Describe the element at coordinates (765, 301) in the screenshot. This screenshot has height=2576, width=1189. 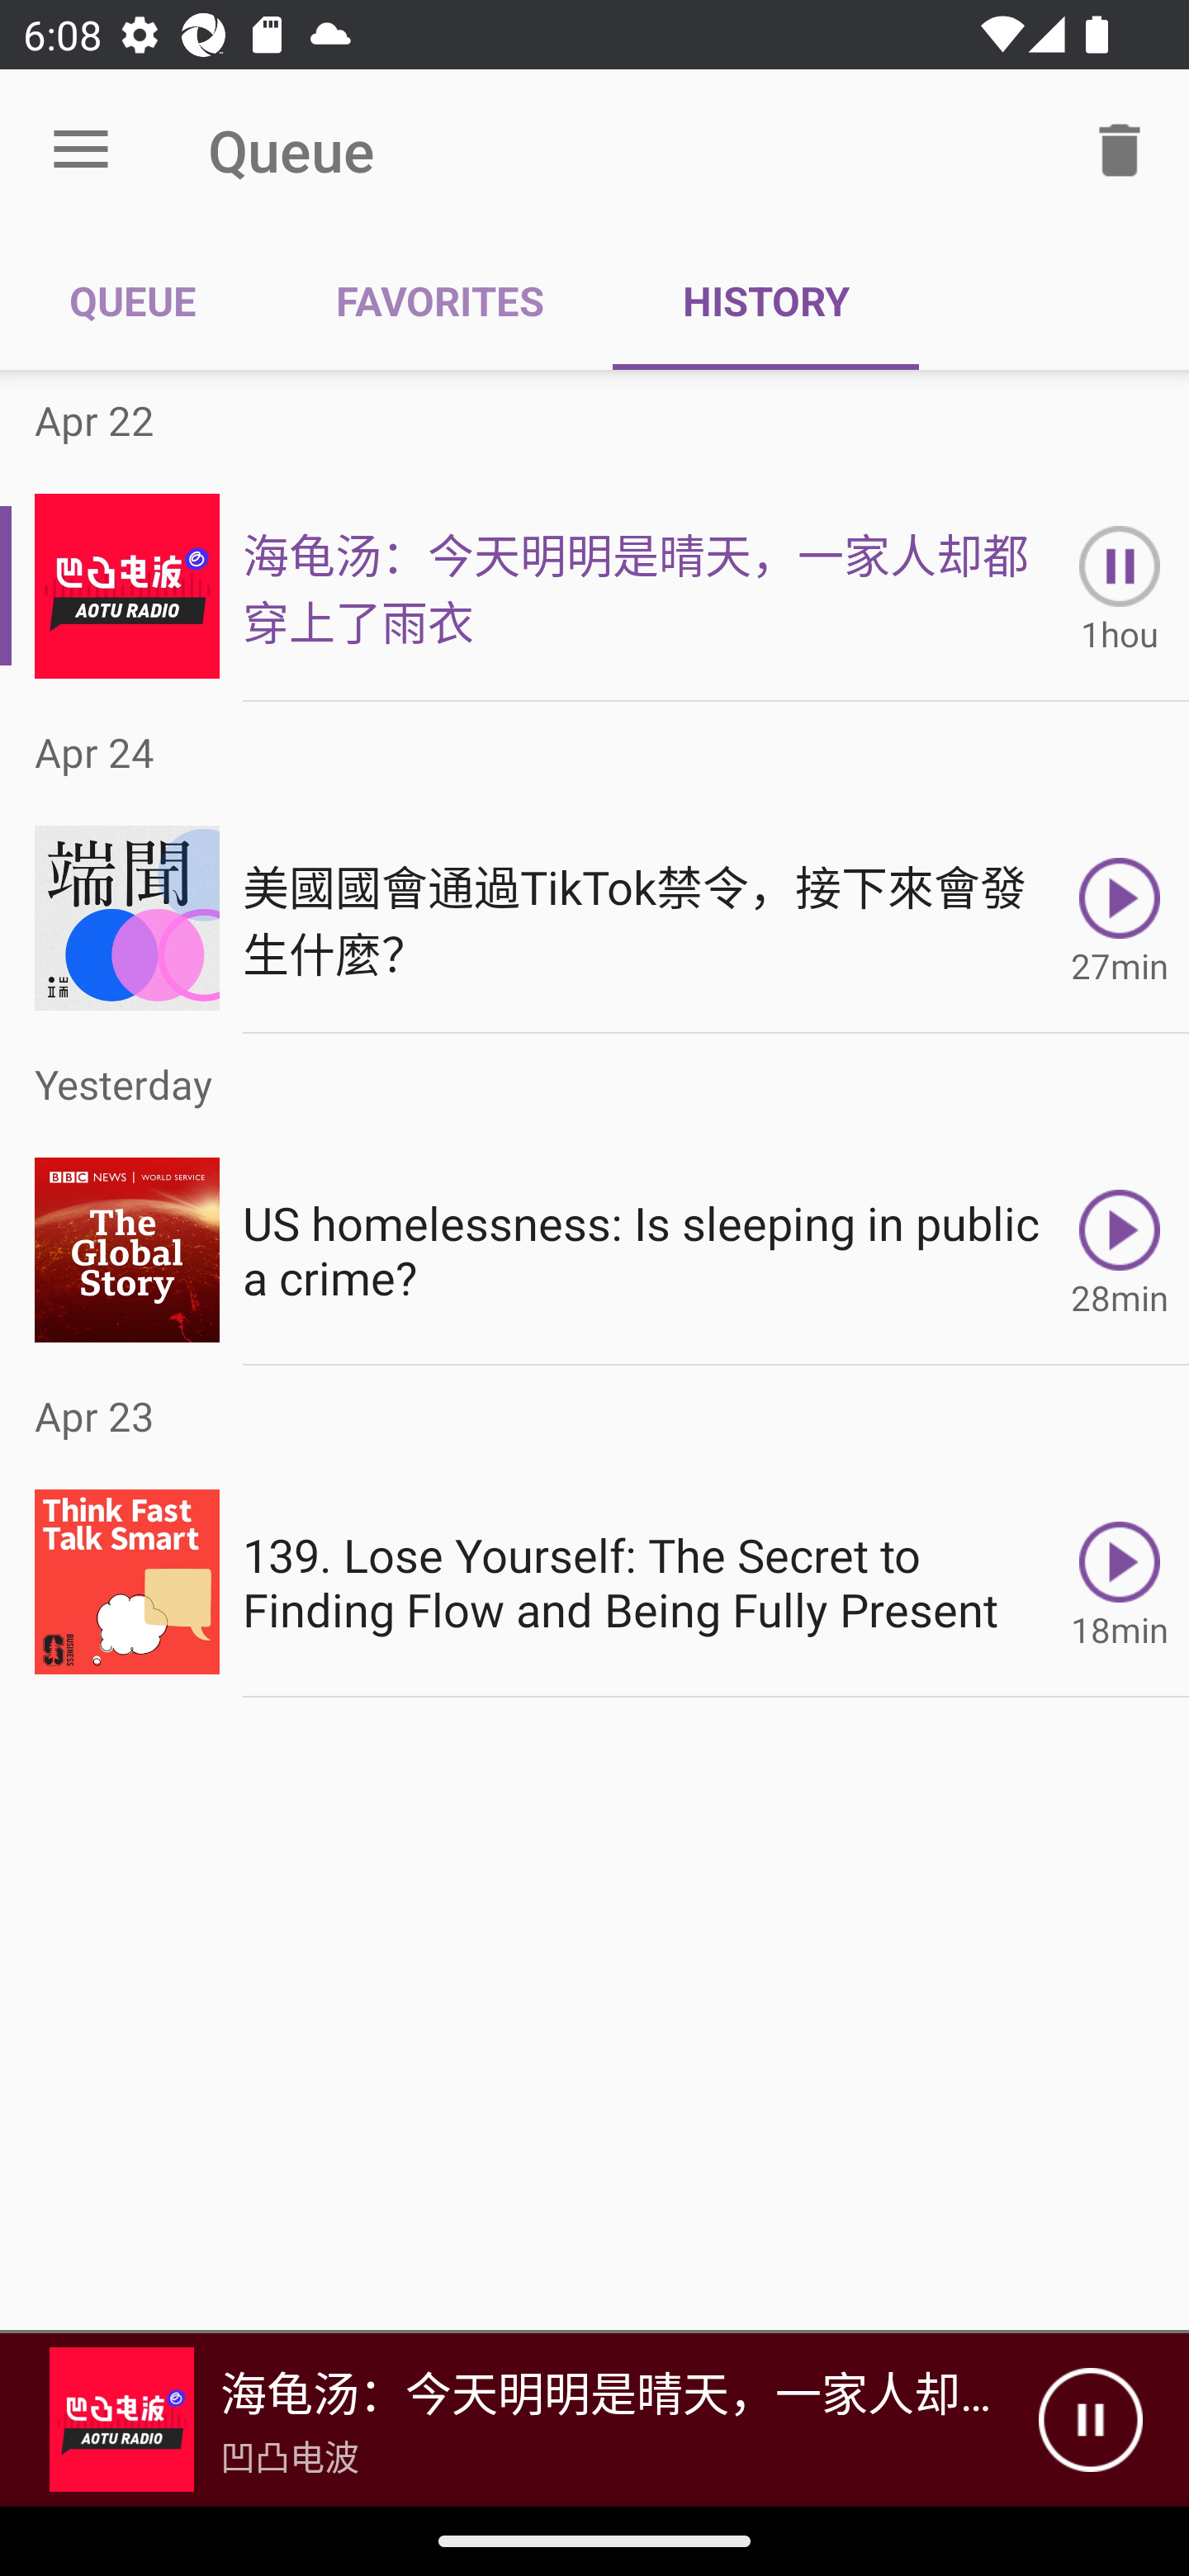
I see `HISTORY` at that location.